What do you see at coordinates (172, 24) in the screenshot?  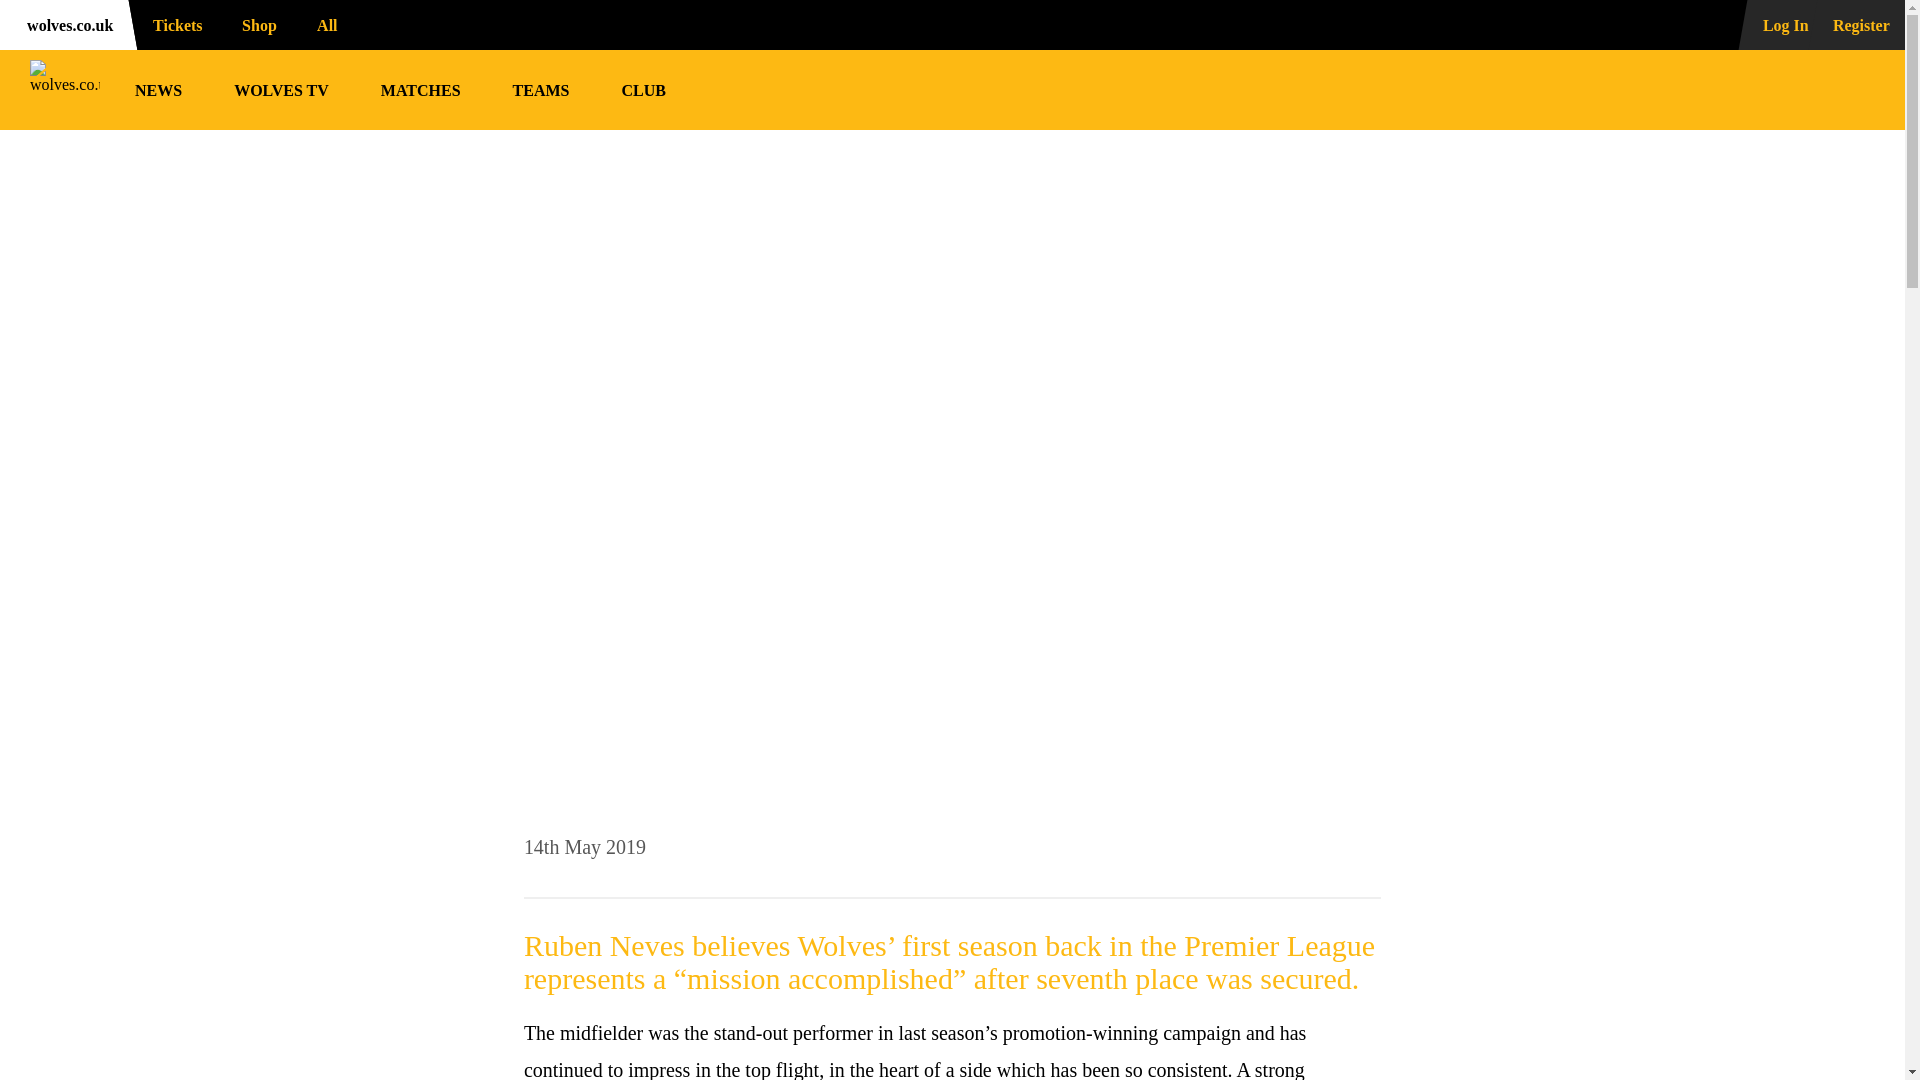 I see `Tickets` at bounding box center [172, 24].